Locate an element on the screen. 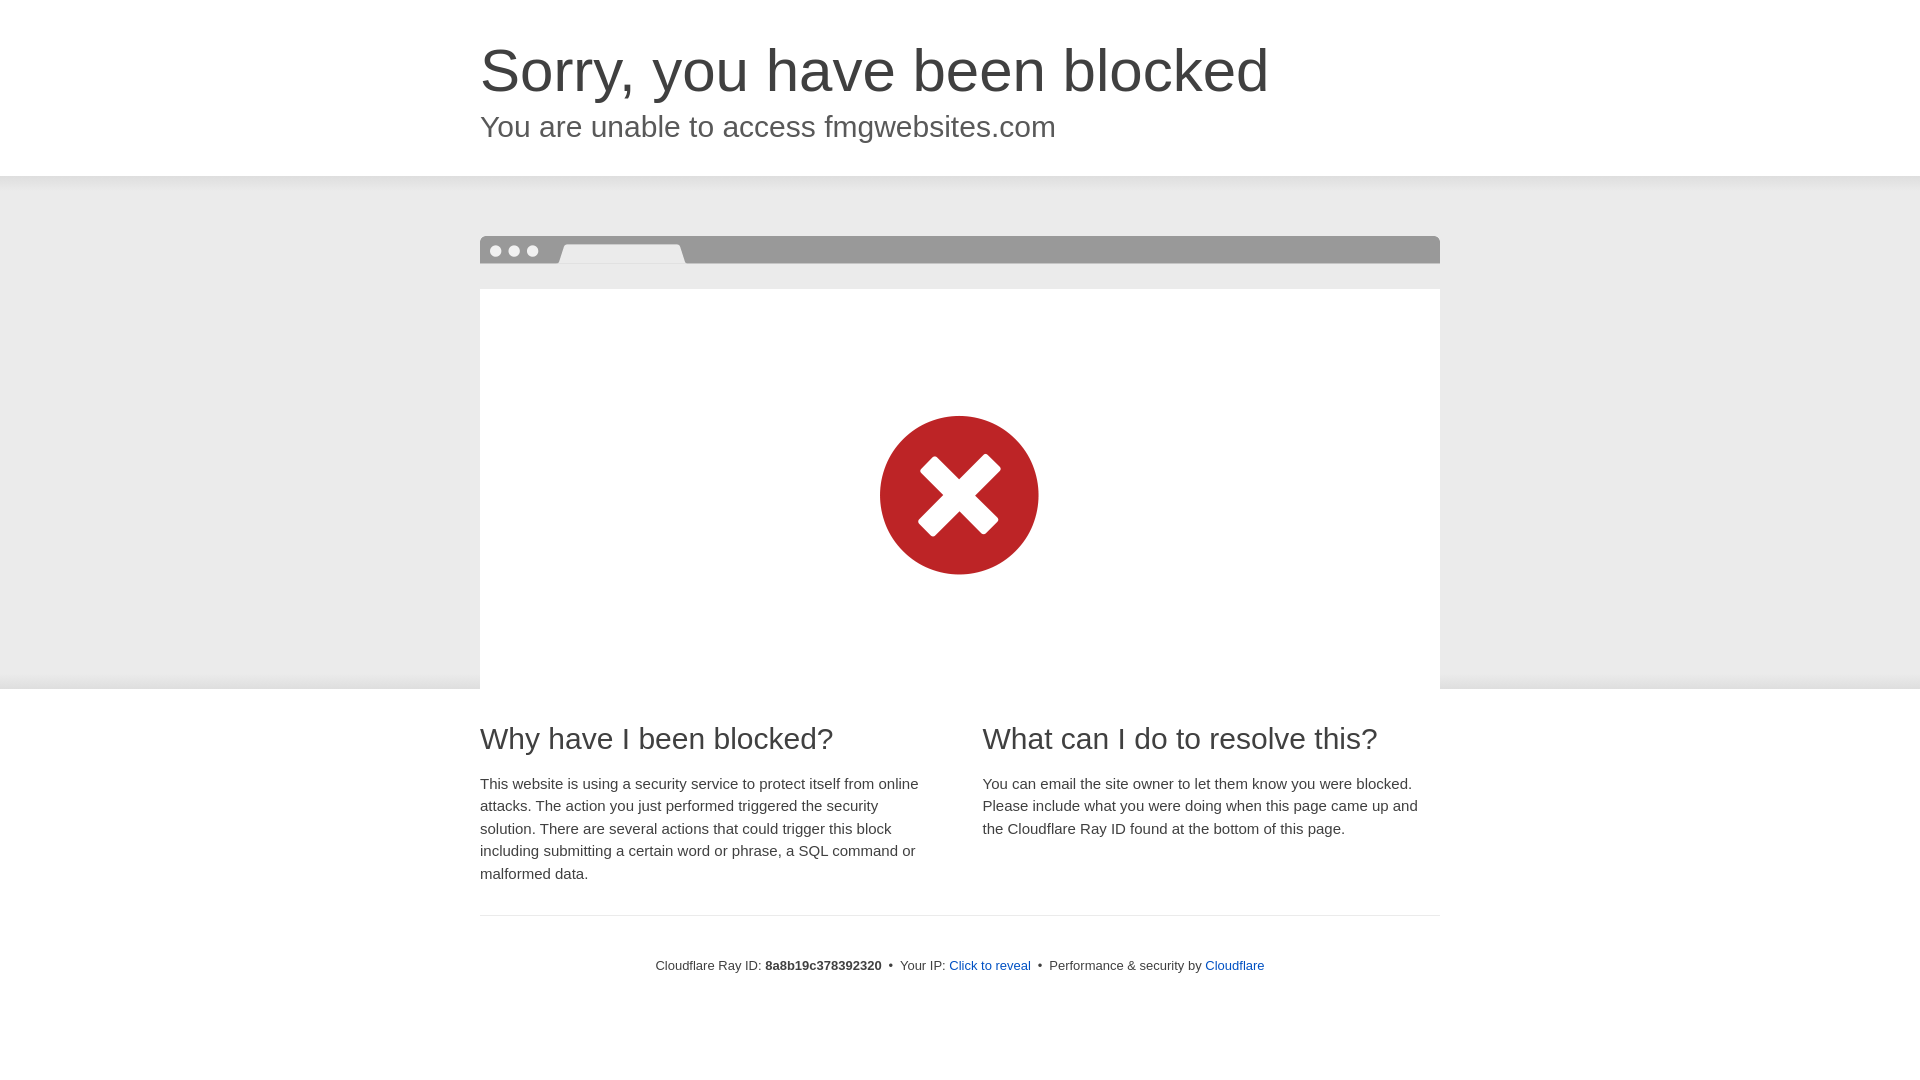 Image resolution: width=1920 pixels, height=1080 pixels. Click to reveal is located at coordinates (990, 966).